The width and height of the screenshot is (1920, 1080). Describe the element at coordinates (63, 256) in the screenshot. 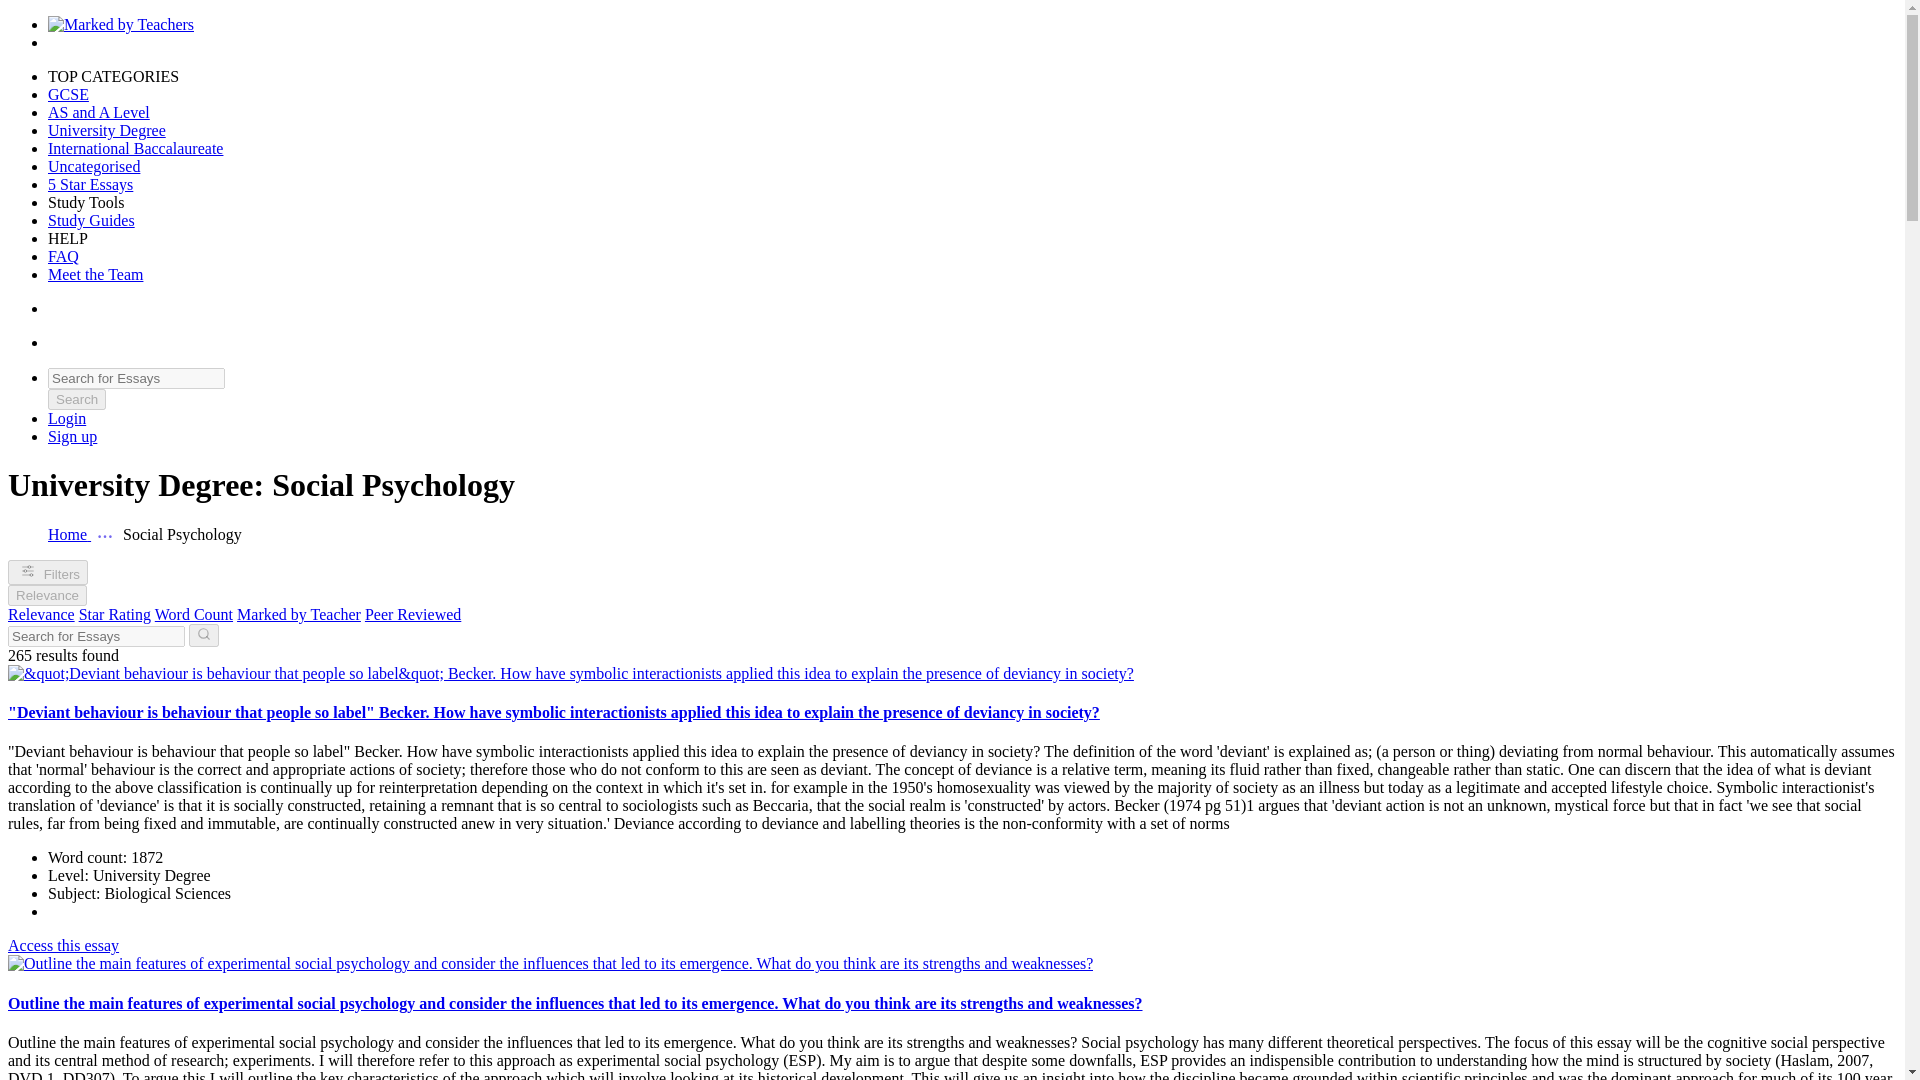

I see `FAQ` at that location.